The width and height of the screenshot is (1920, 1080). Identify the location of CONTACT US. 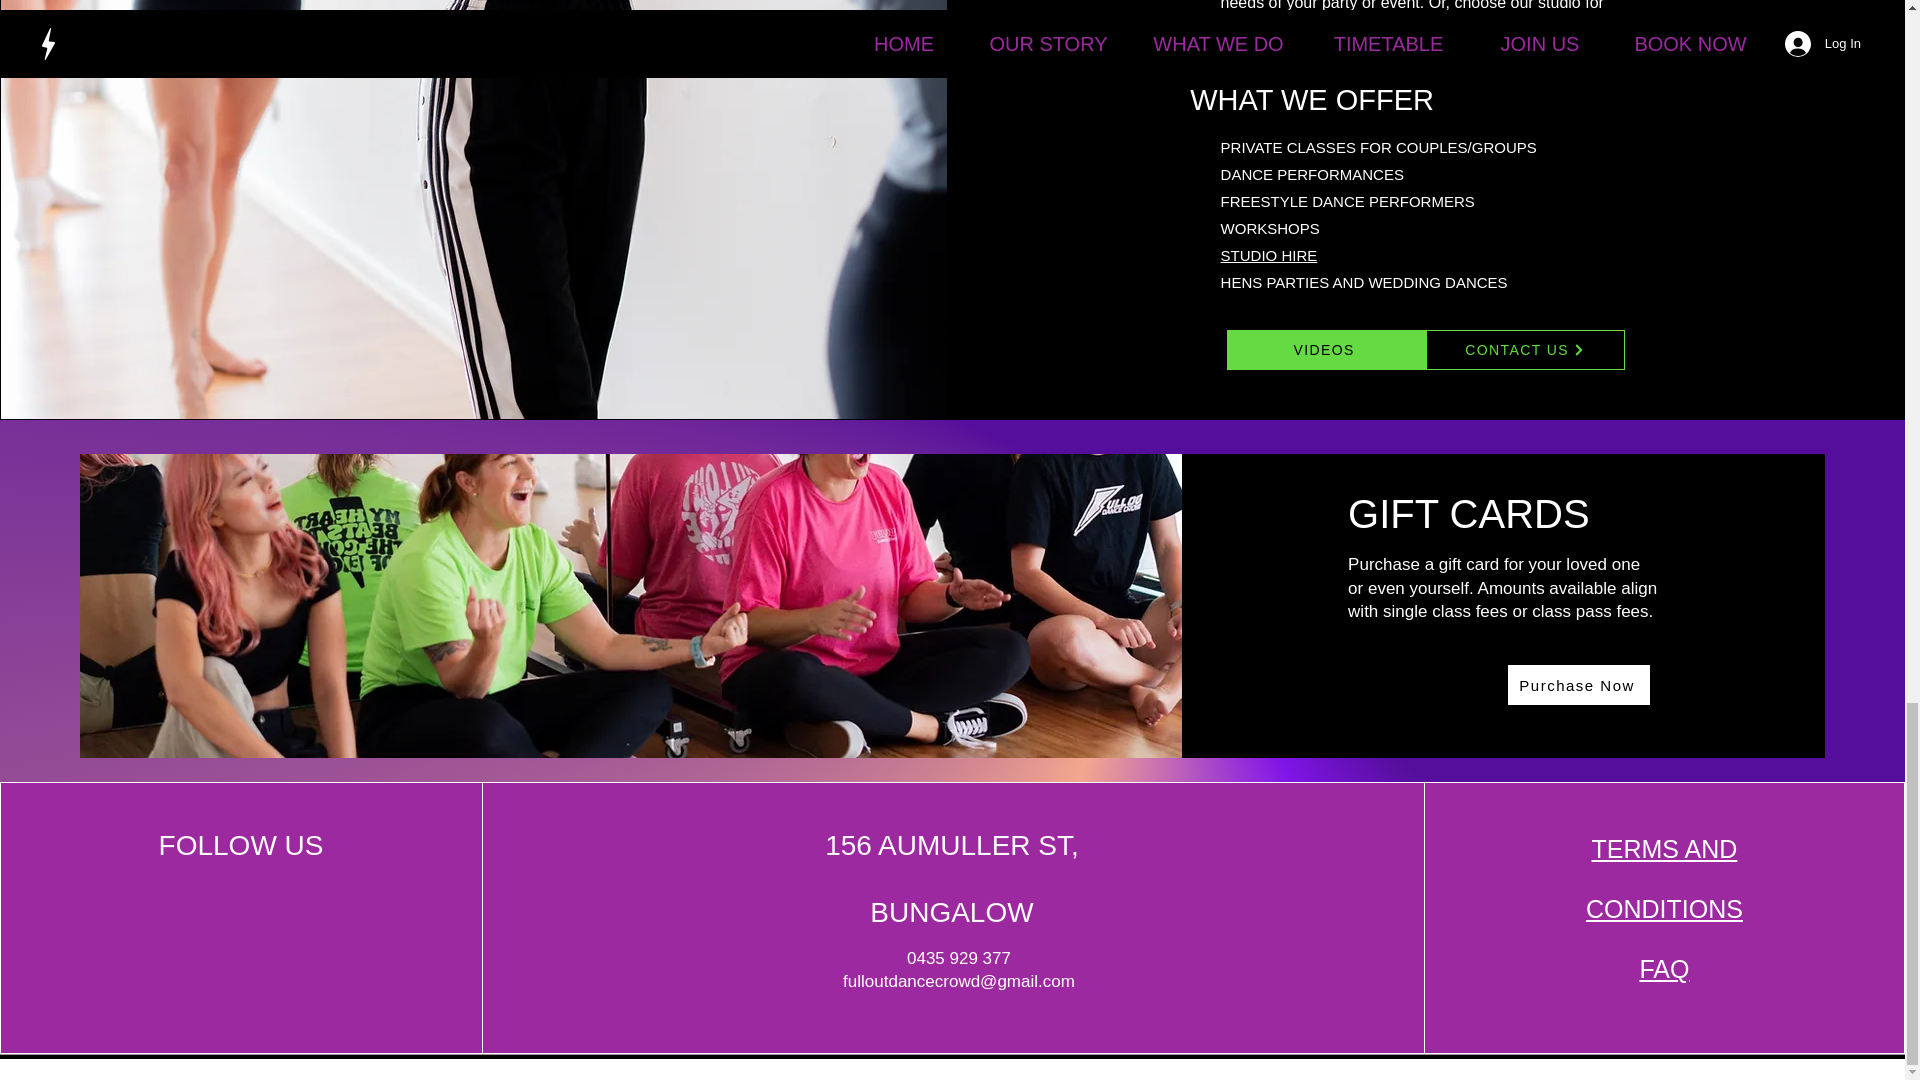
(1525, 350).